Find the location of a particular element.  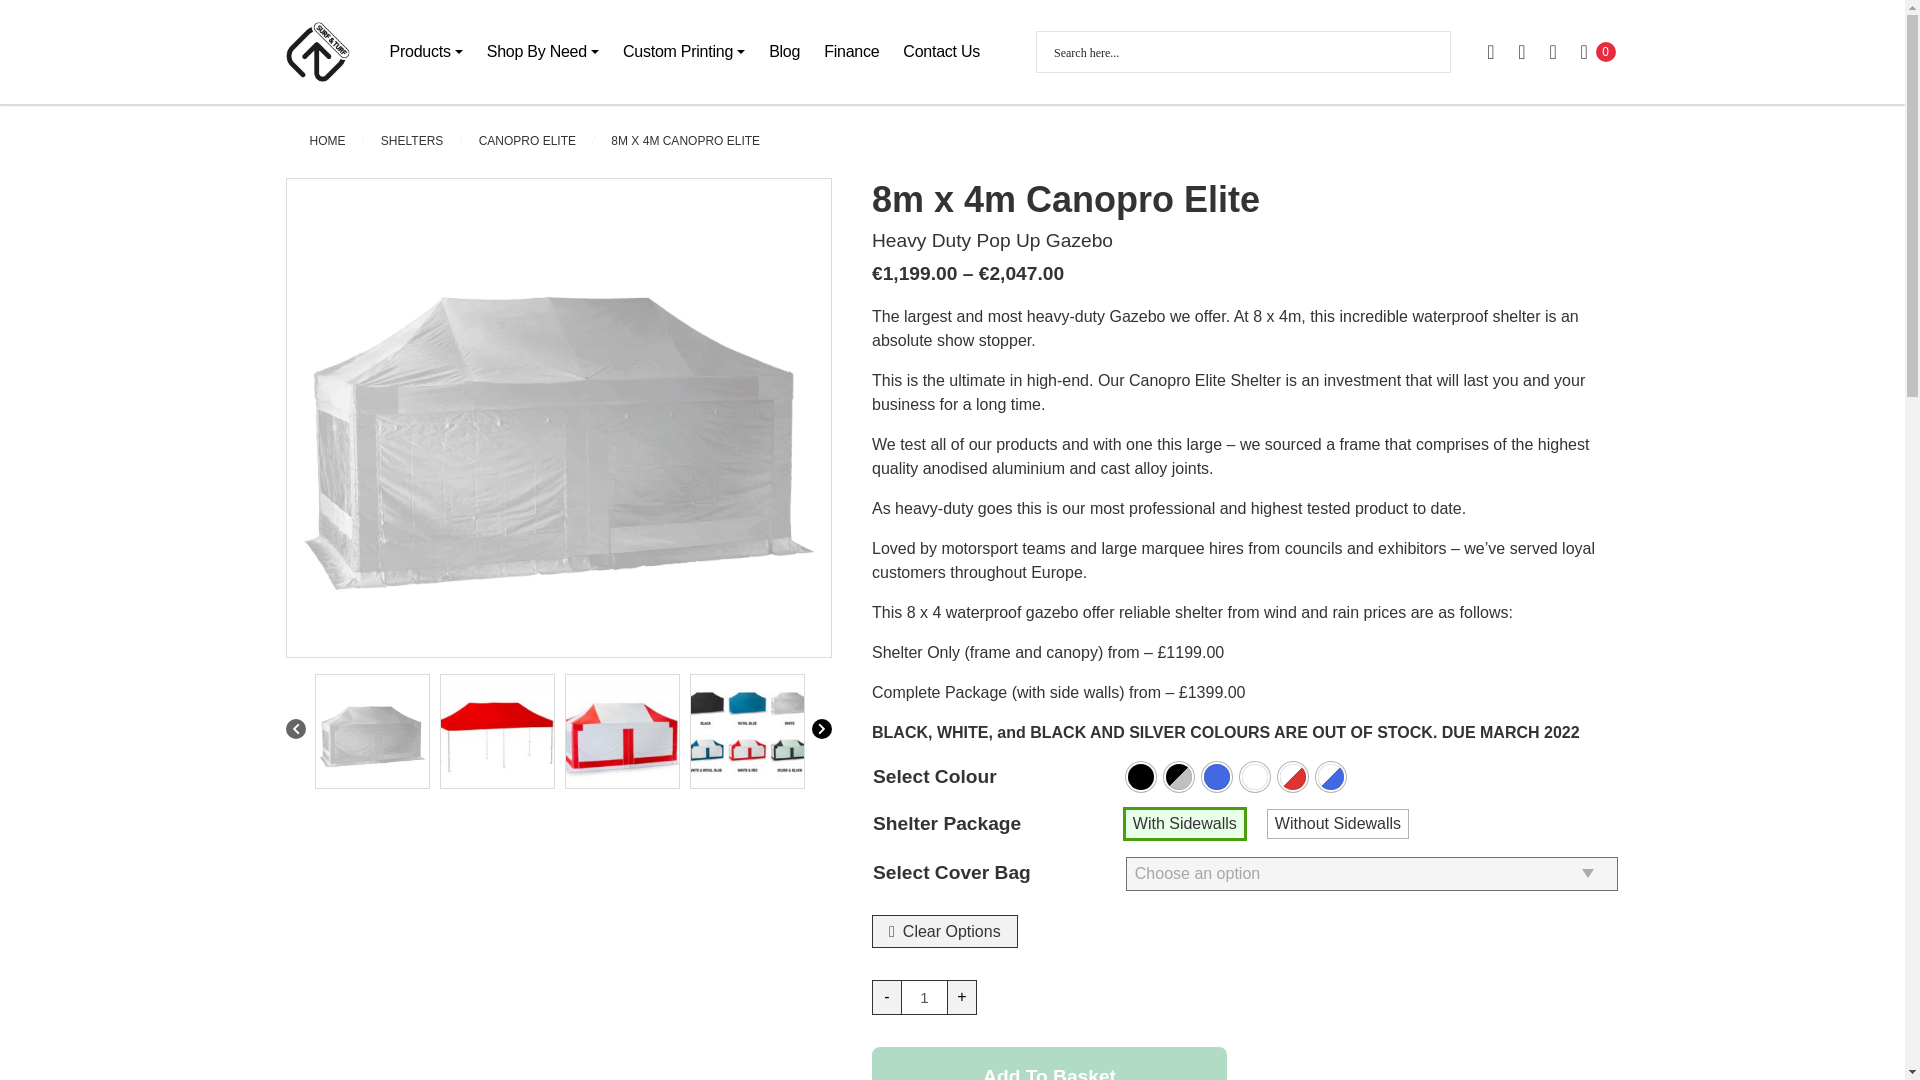

1 is located at coordinates (924, 997).